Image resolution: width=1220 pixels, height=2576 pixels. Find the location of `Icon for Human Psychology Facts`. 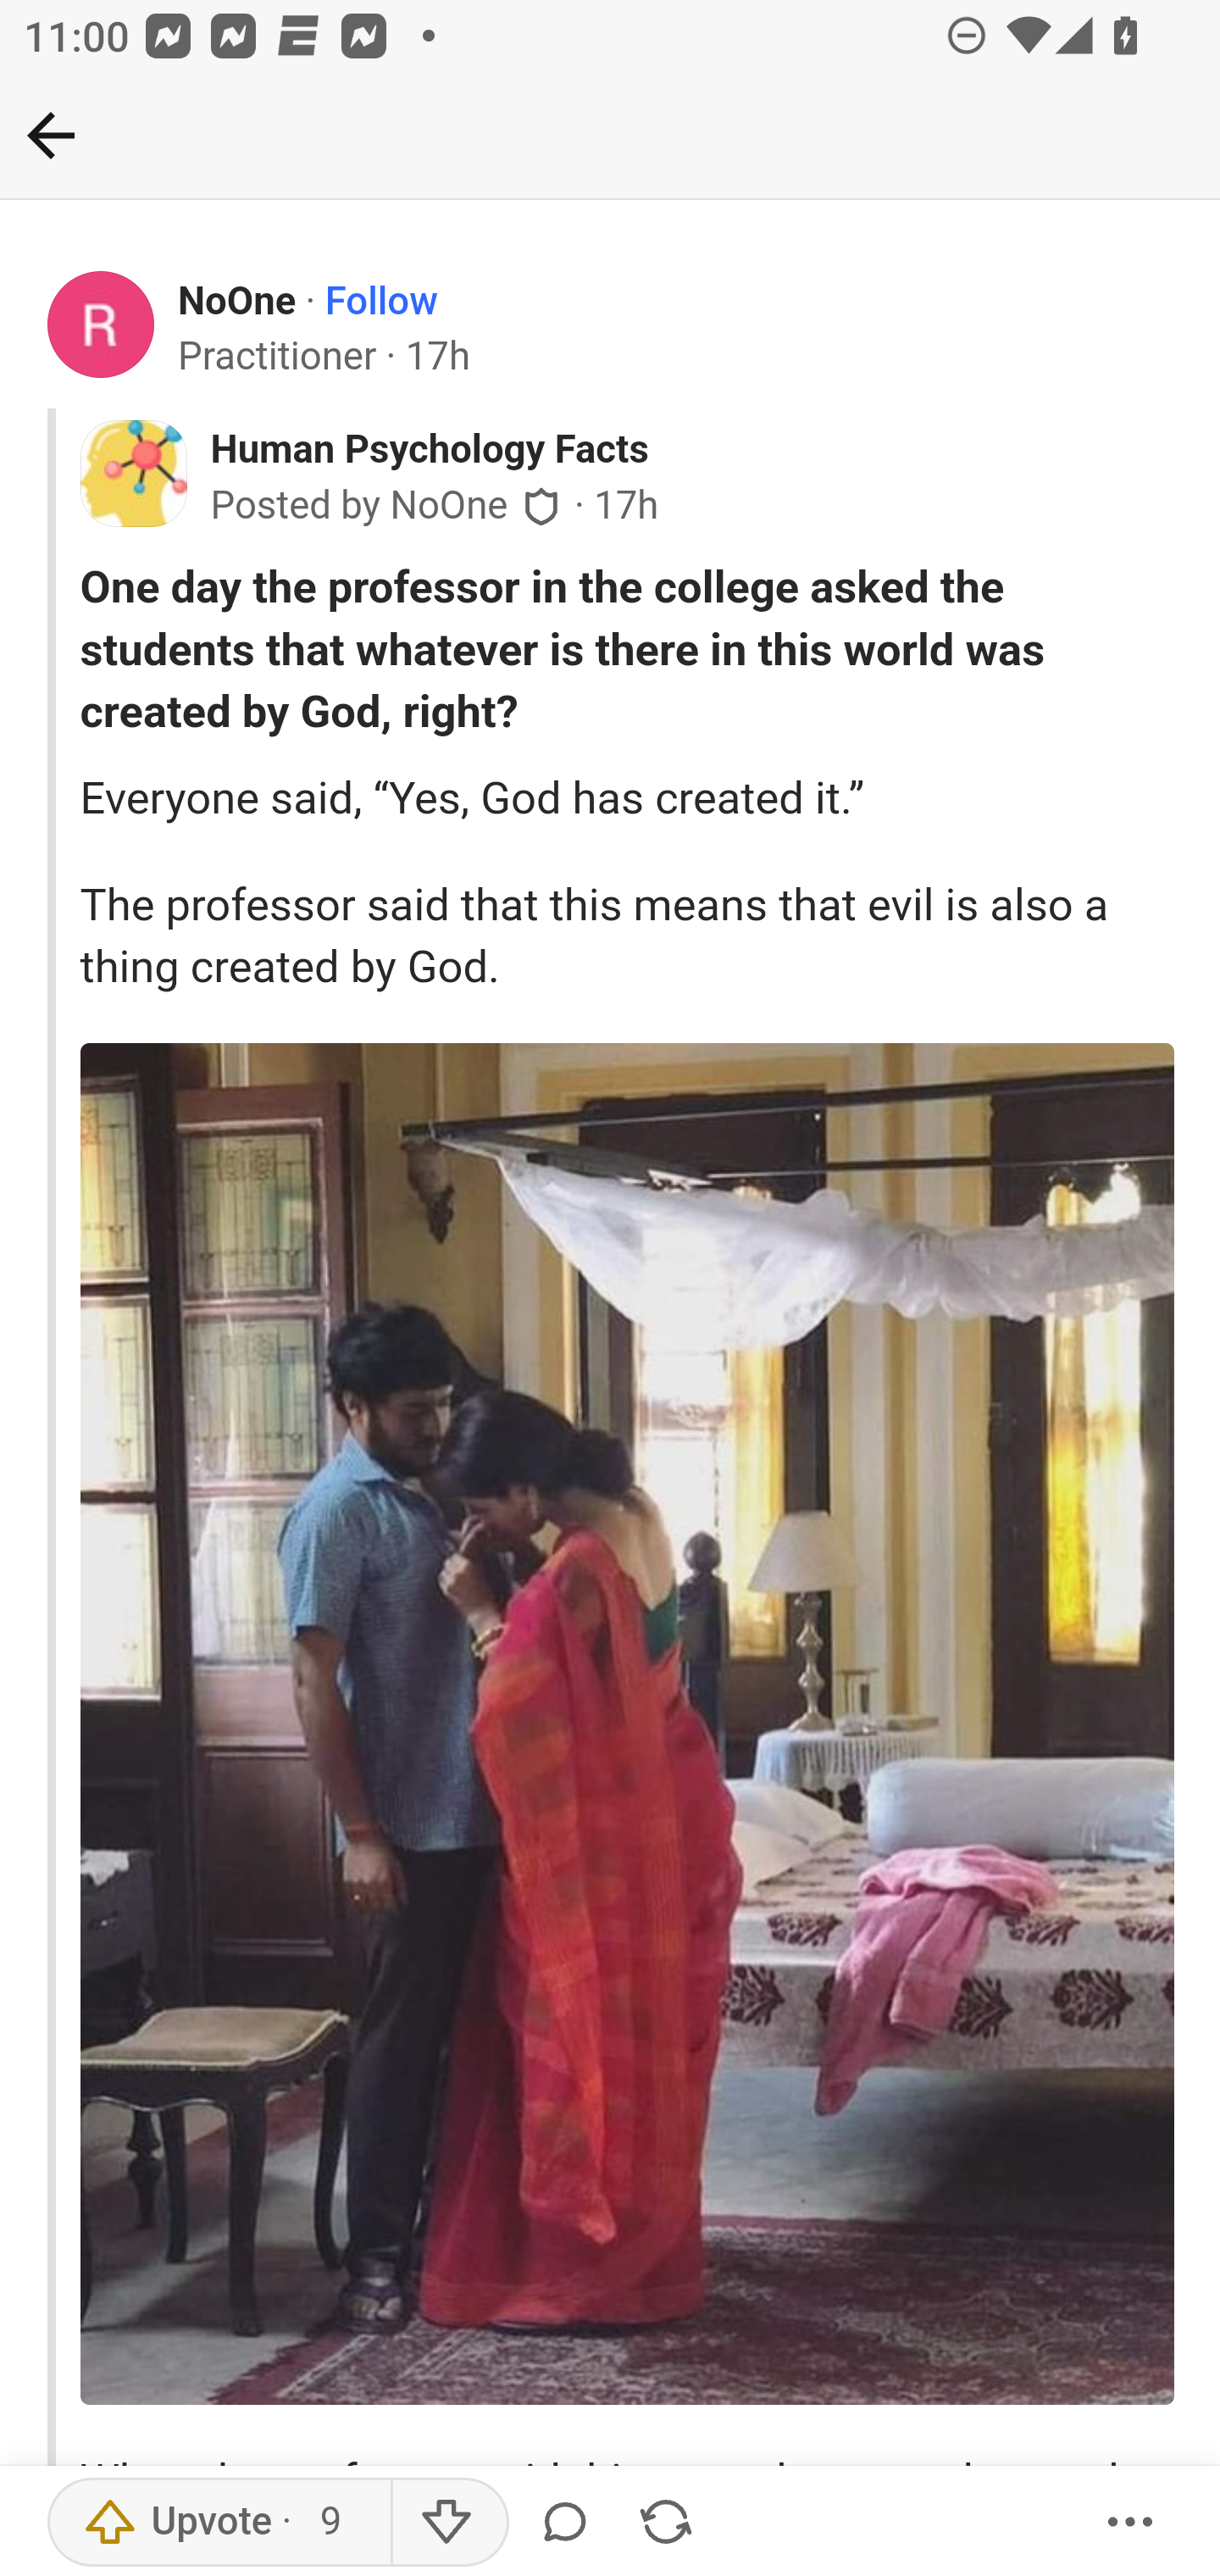

Icon for Human Psychology Facts is located at coordinates (133, 474).